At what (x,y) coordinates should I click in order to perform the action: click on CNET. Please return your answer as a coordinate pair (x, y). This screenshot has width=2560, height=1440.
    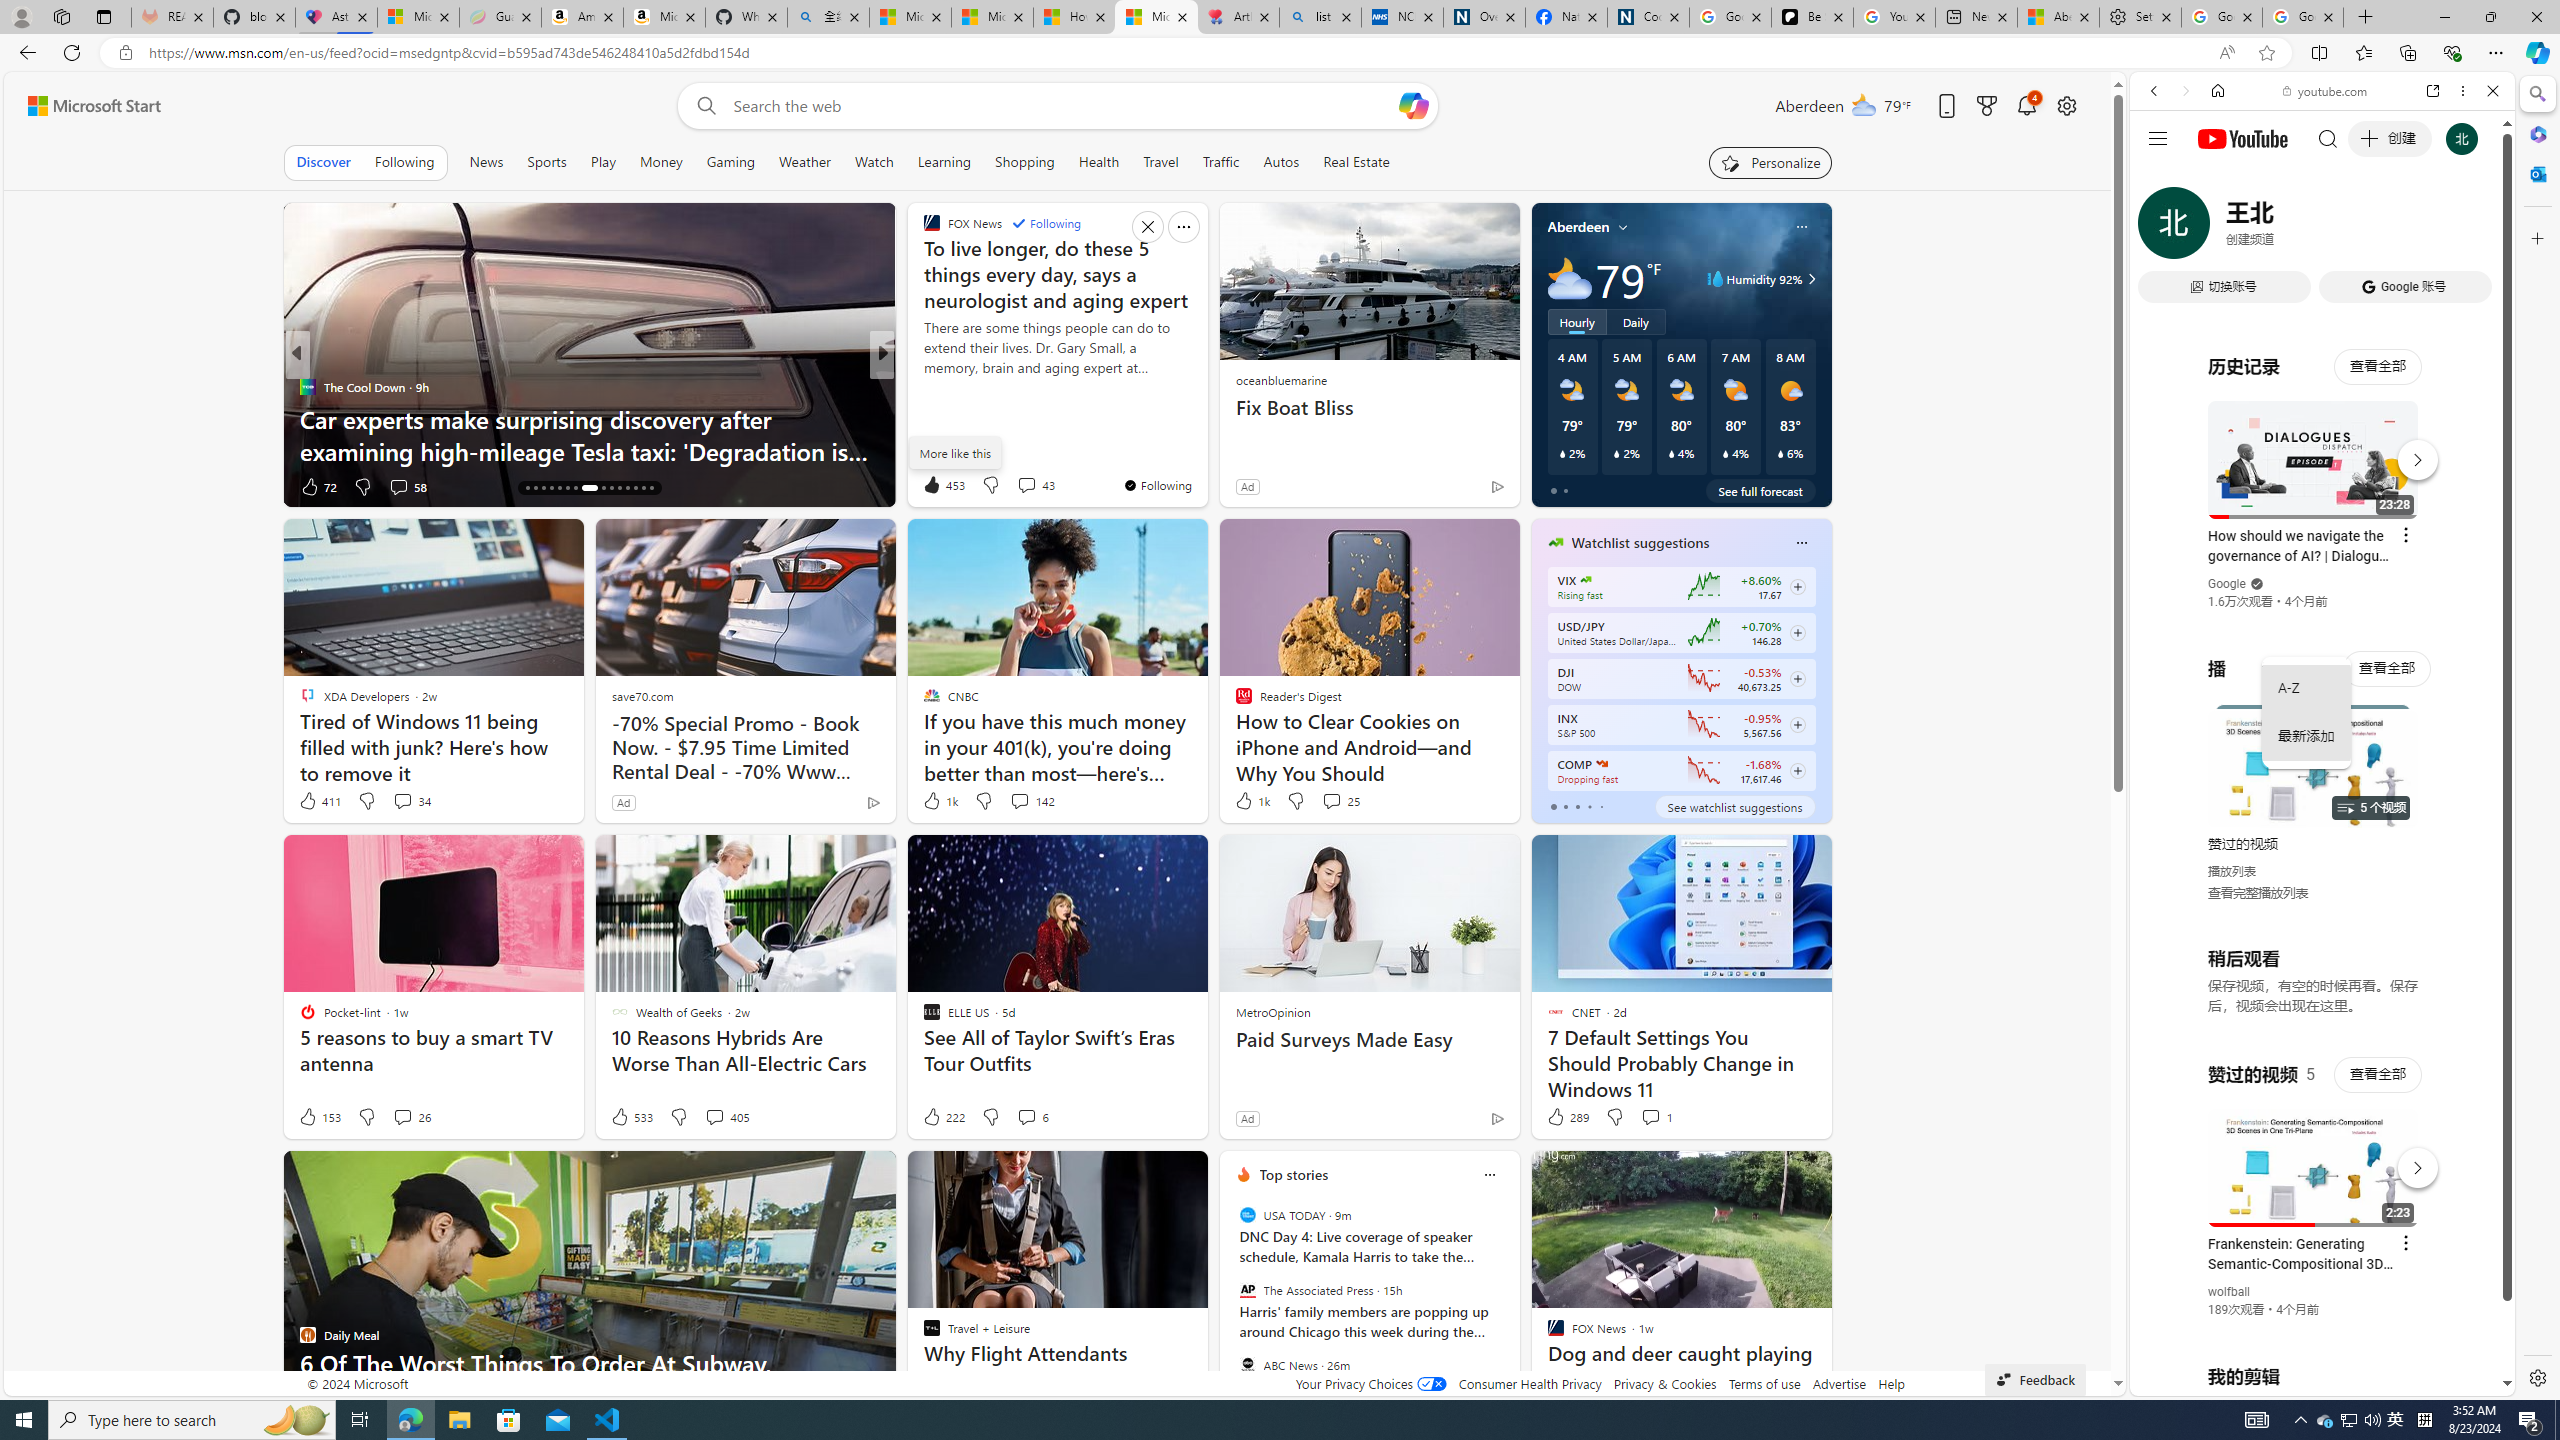
    Looking at the image, I should click on (922, 386).